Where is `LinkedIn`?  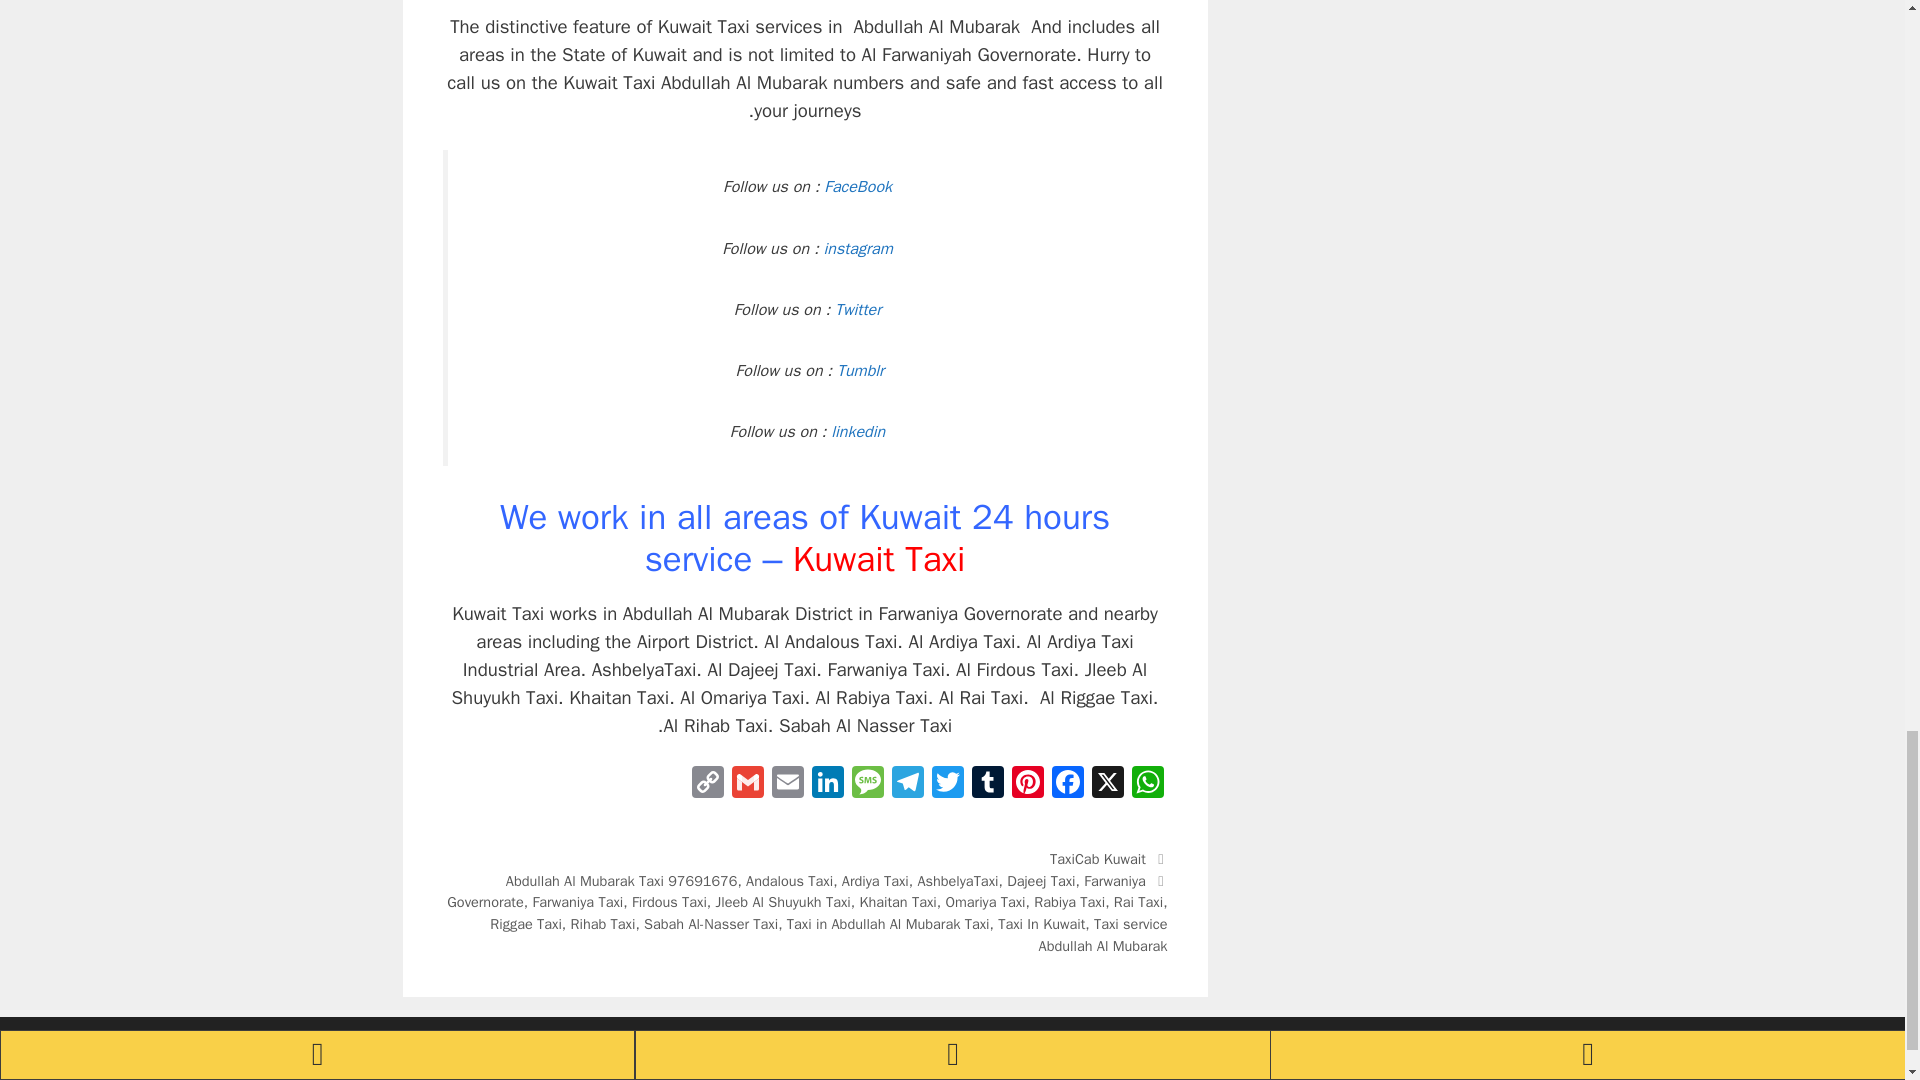 LinkedIn is located at coordinates (828, 784).